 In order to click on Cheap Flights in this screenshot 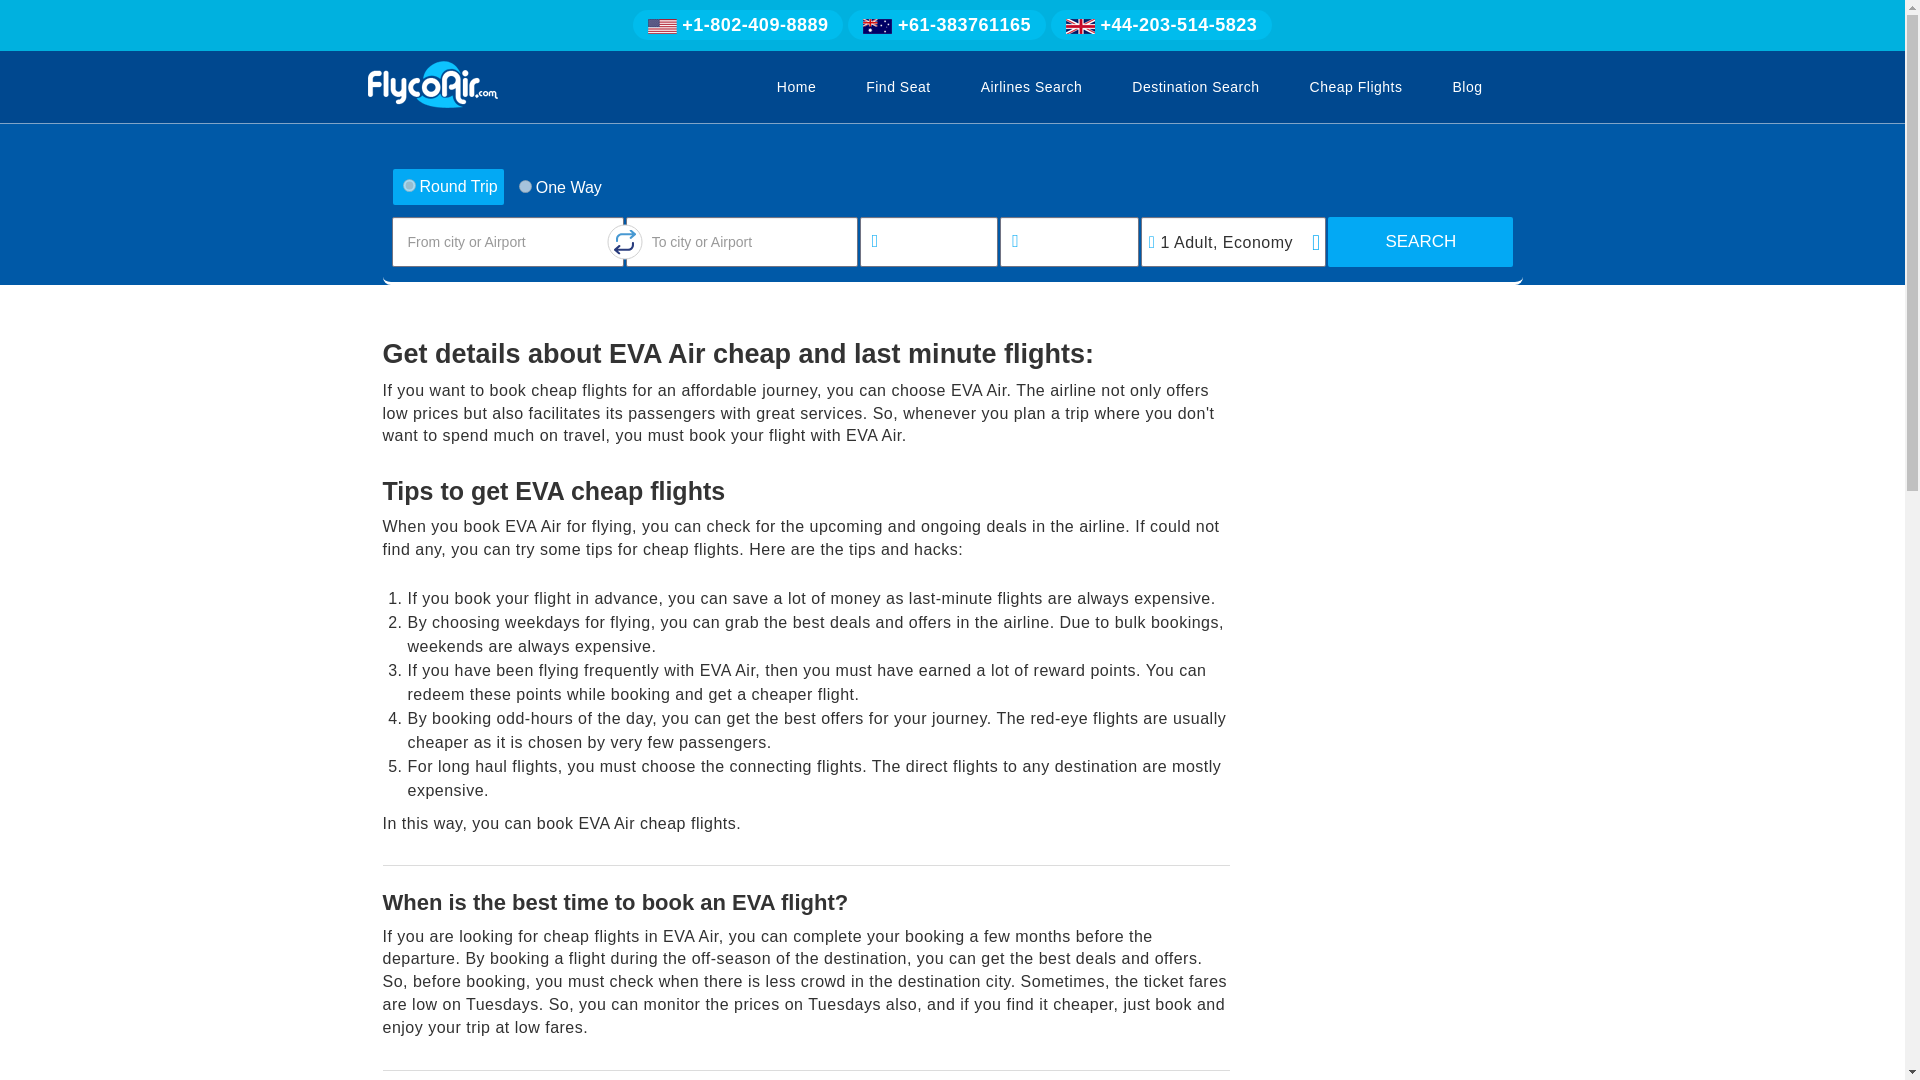, I will do `click(1356, 86)`.